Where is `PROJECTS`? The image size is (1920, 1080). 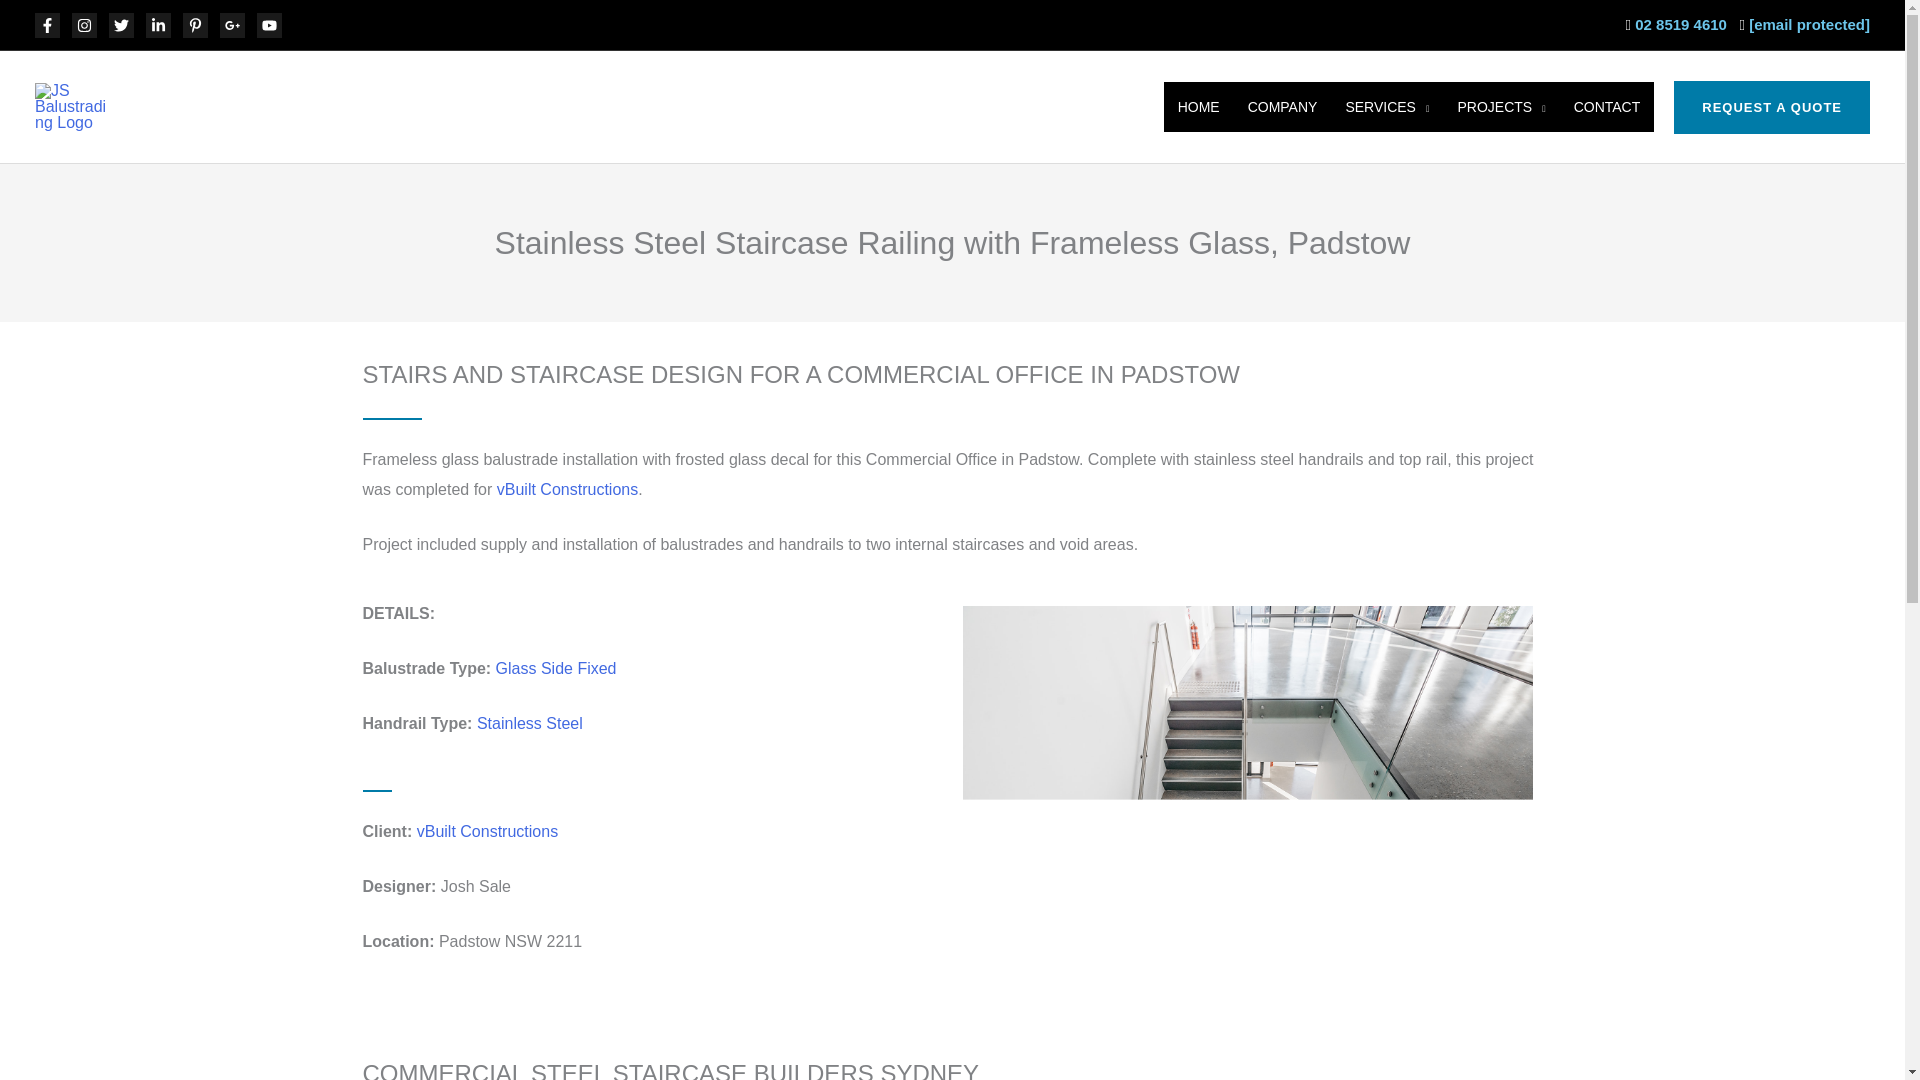 PROJECTS is located at coordinates (1501, 106).